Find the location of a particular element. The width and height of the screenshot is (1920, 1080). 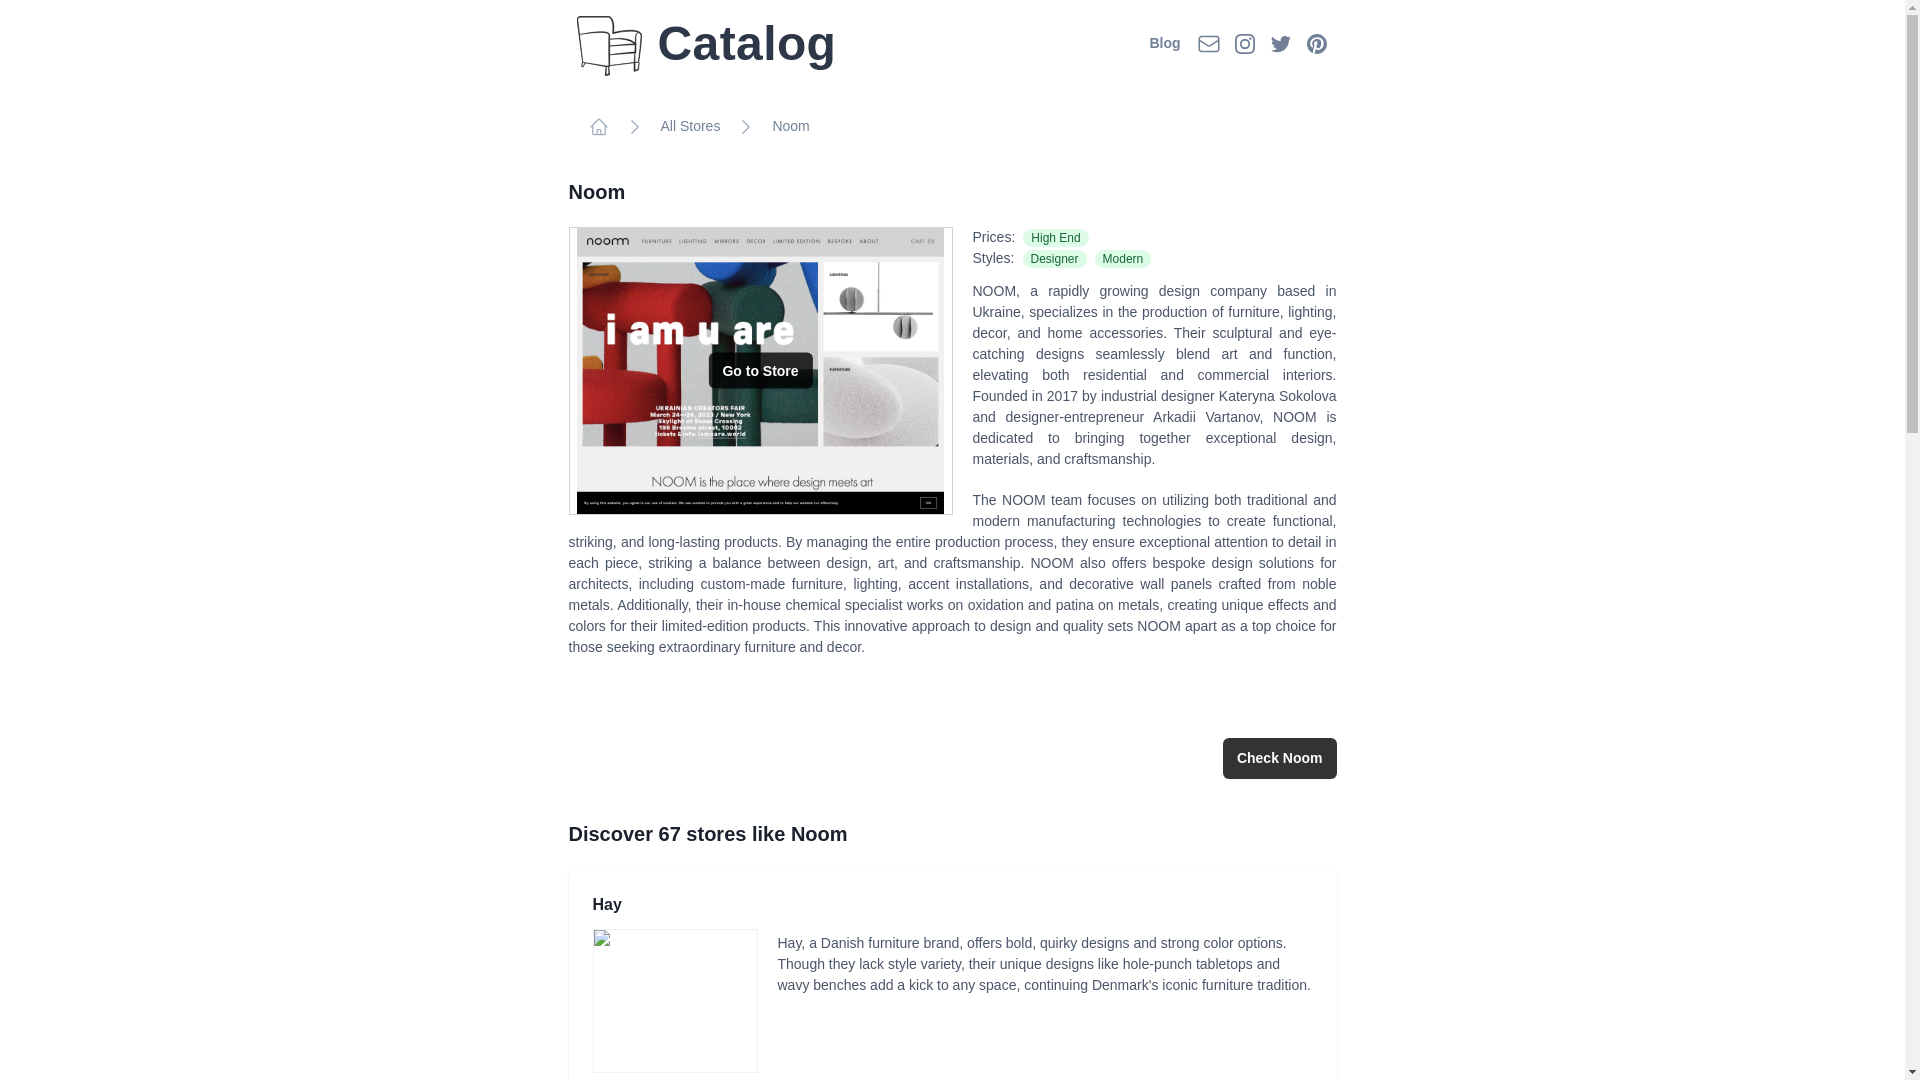

Check Noom is located at coordinates (1280, 758).